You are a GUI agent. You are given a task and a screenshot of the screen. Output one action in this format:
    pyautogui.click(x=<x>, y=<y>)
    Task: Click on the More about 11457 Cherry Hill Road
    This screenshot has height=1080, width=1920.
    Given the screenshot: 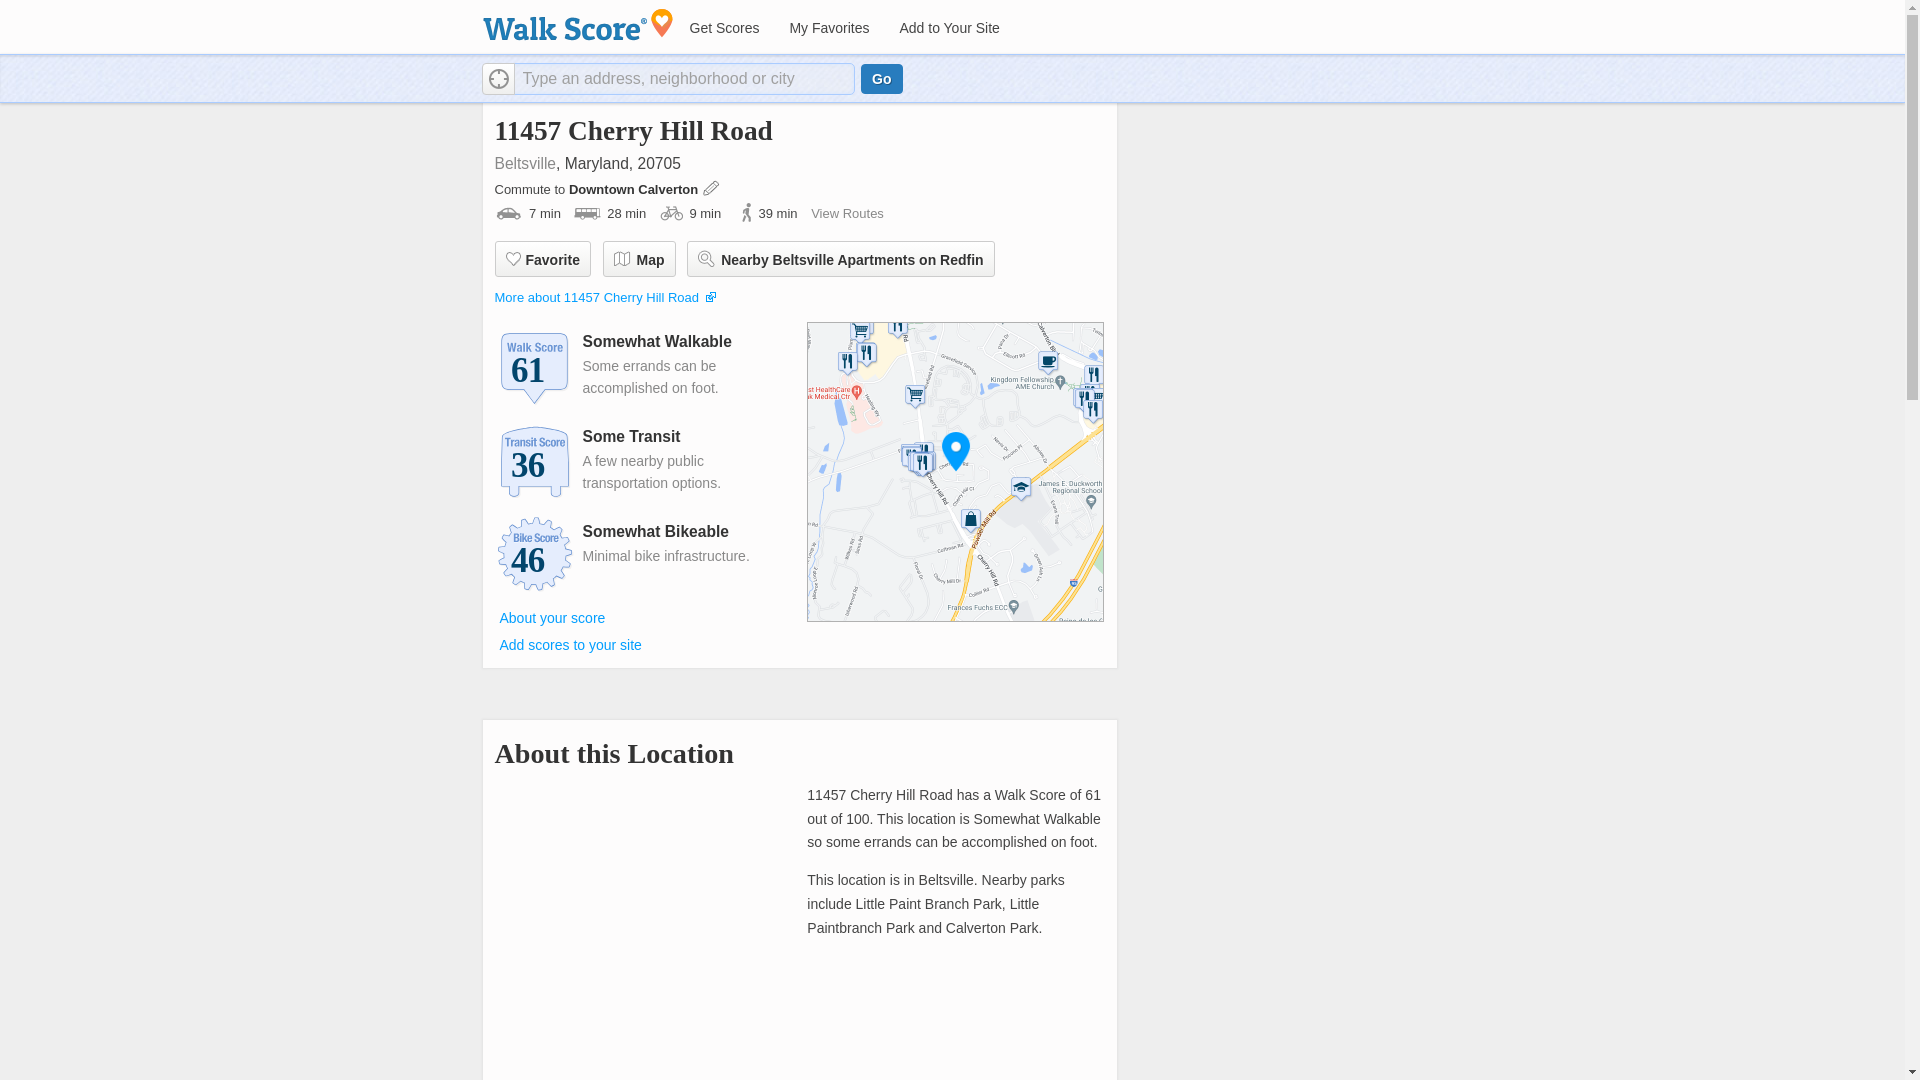 What is the action you would take?
    pyautogui.click(x=596, y=297)
    